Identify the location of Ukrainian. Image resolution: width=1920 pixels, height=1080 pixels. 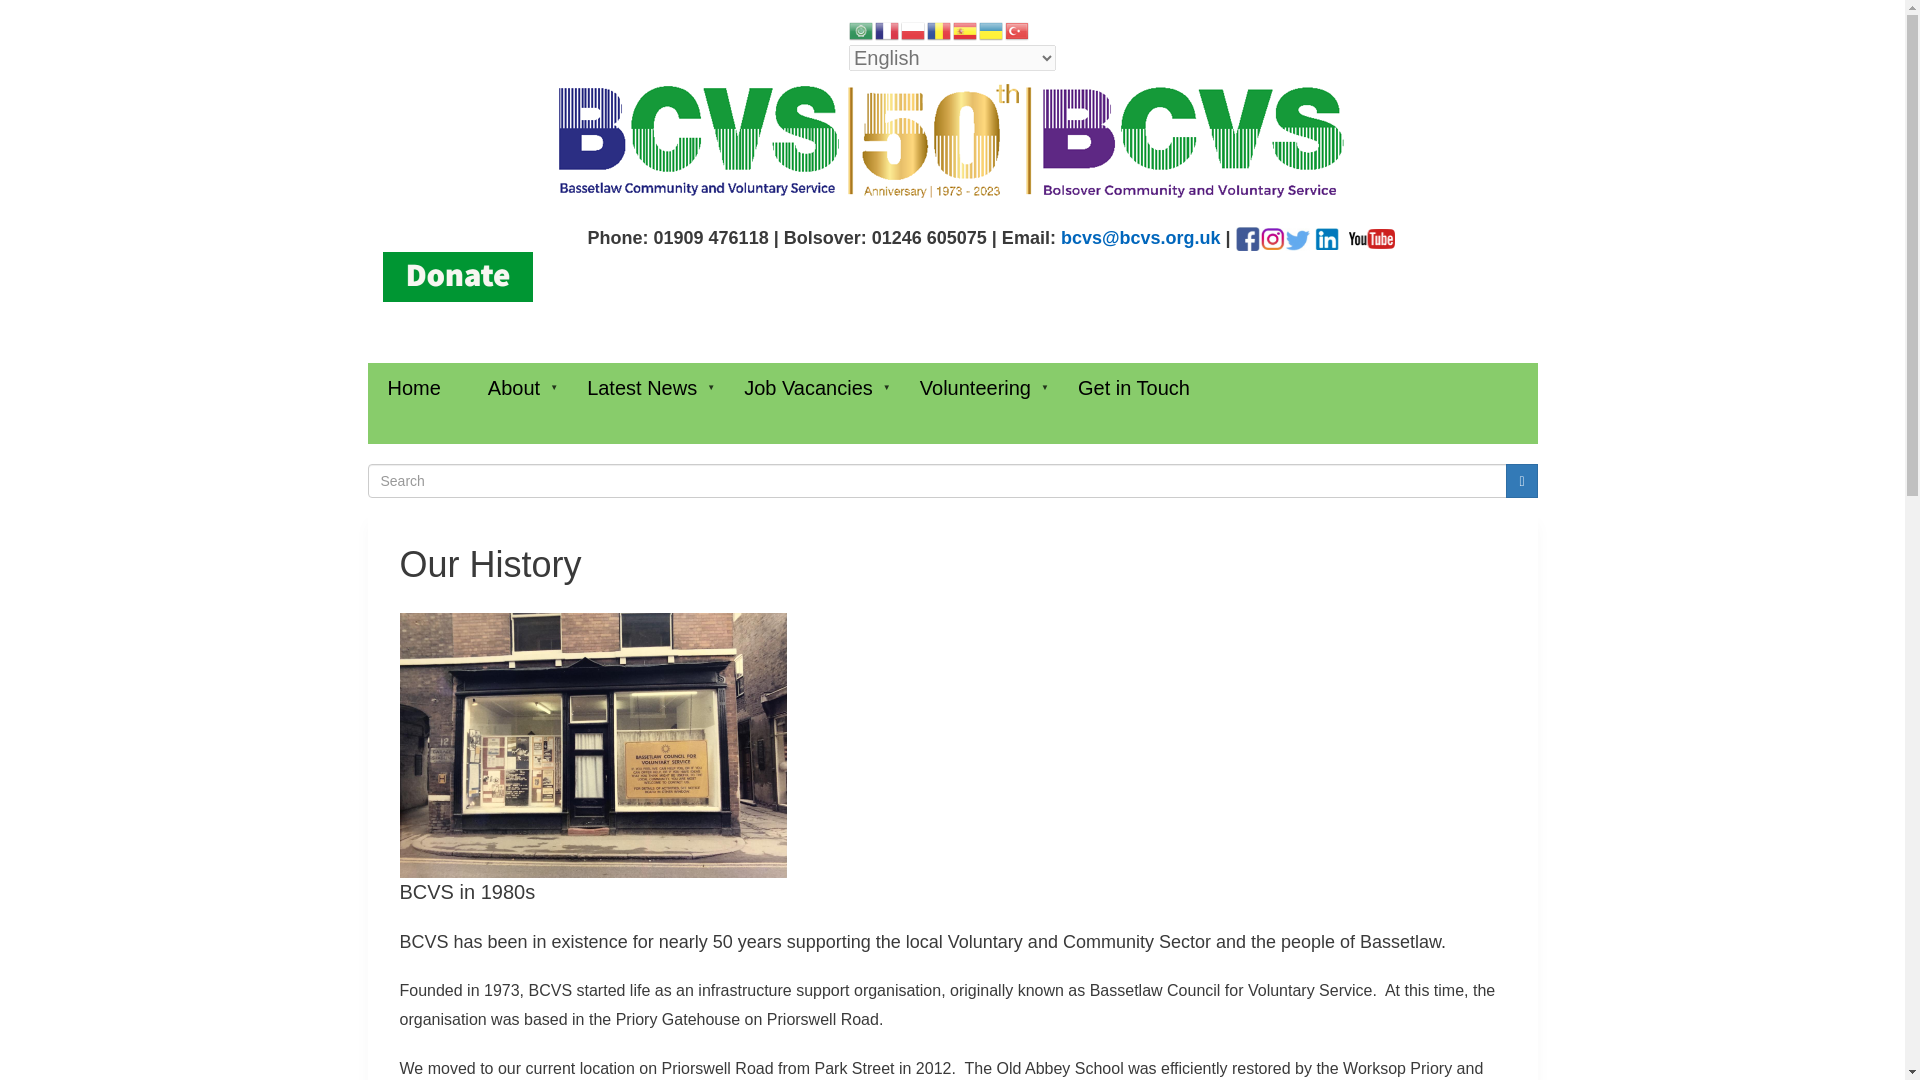
(992, 28).